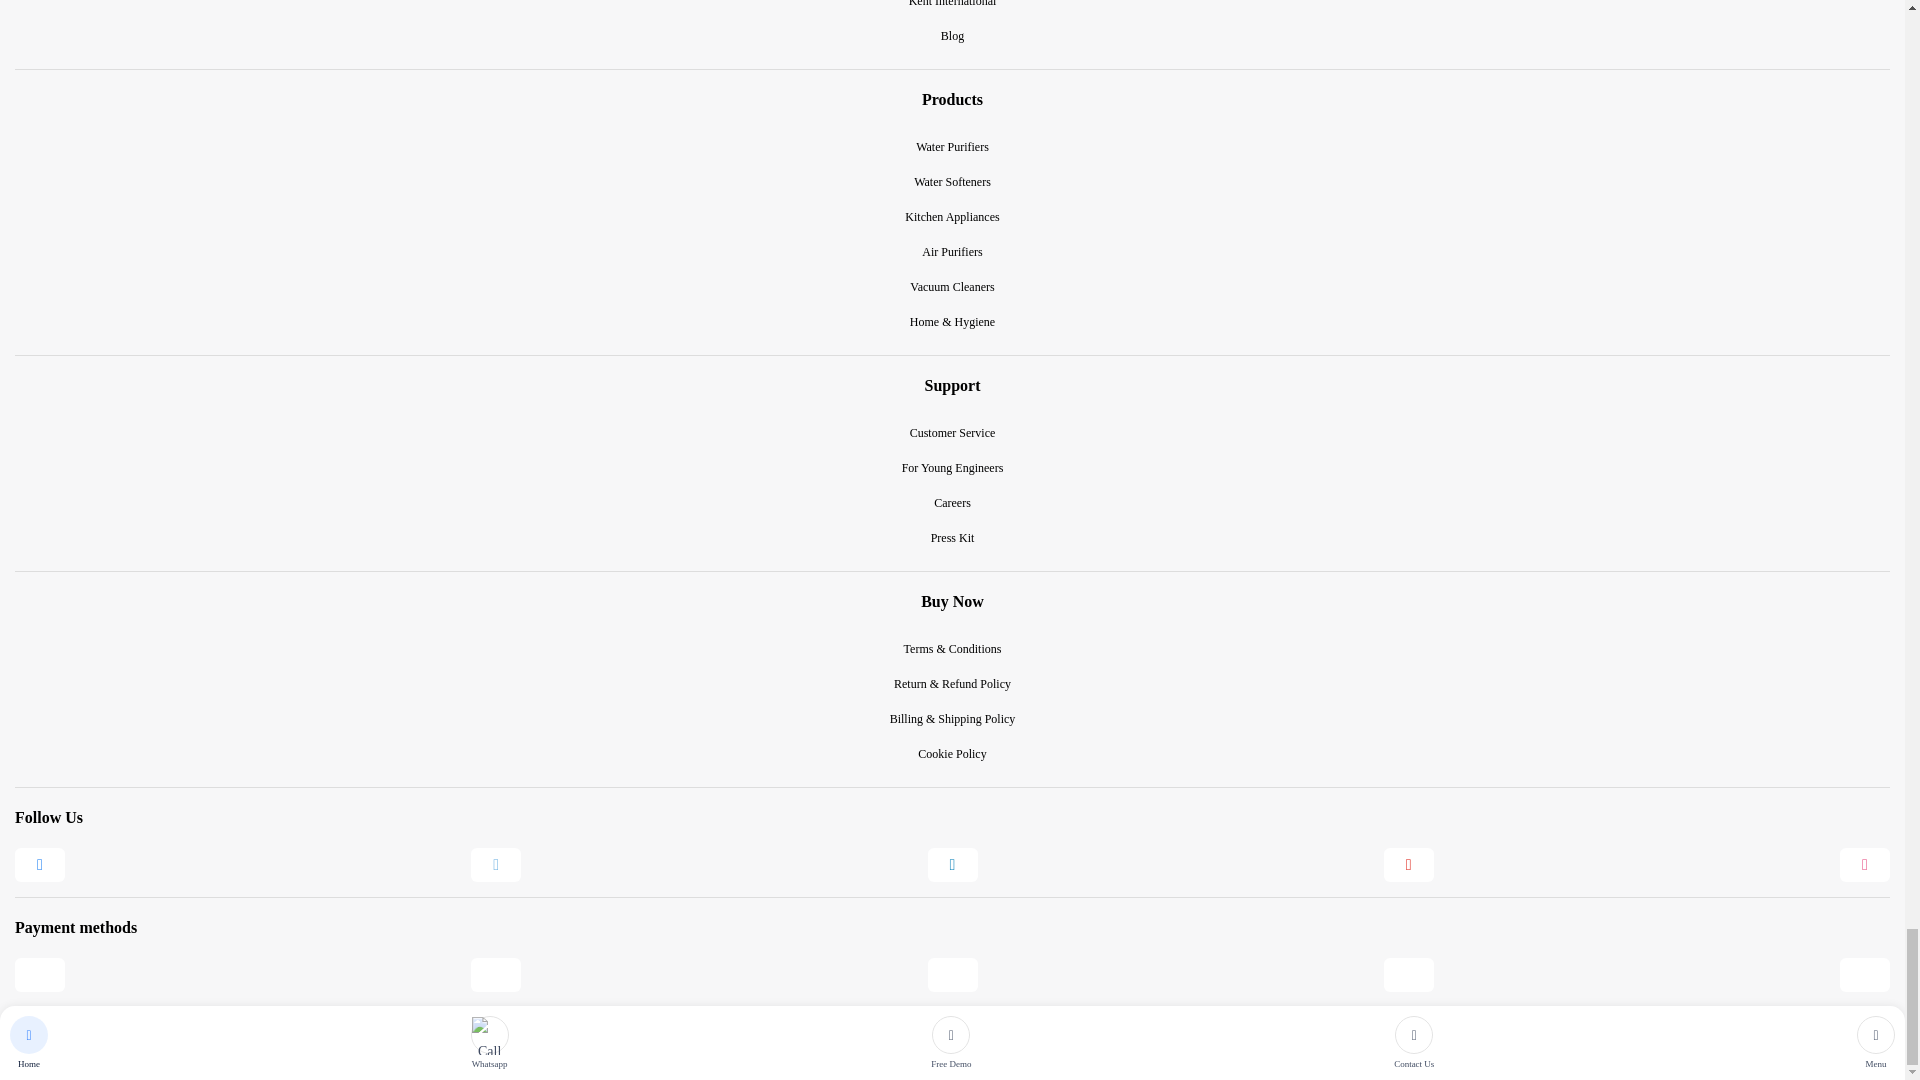 This screenshot has width=1920, height=1080. Describe the element at coordinates (953, 538) in the screenshot. I see `Press Kit` at that location.